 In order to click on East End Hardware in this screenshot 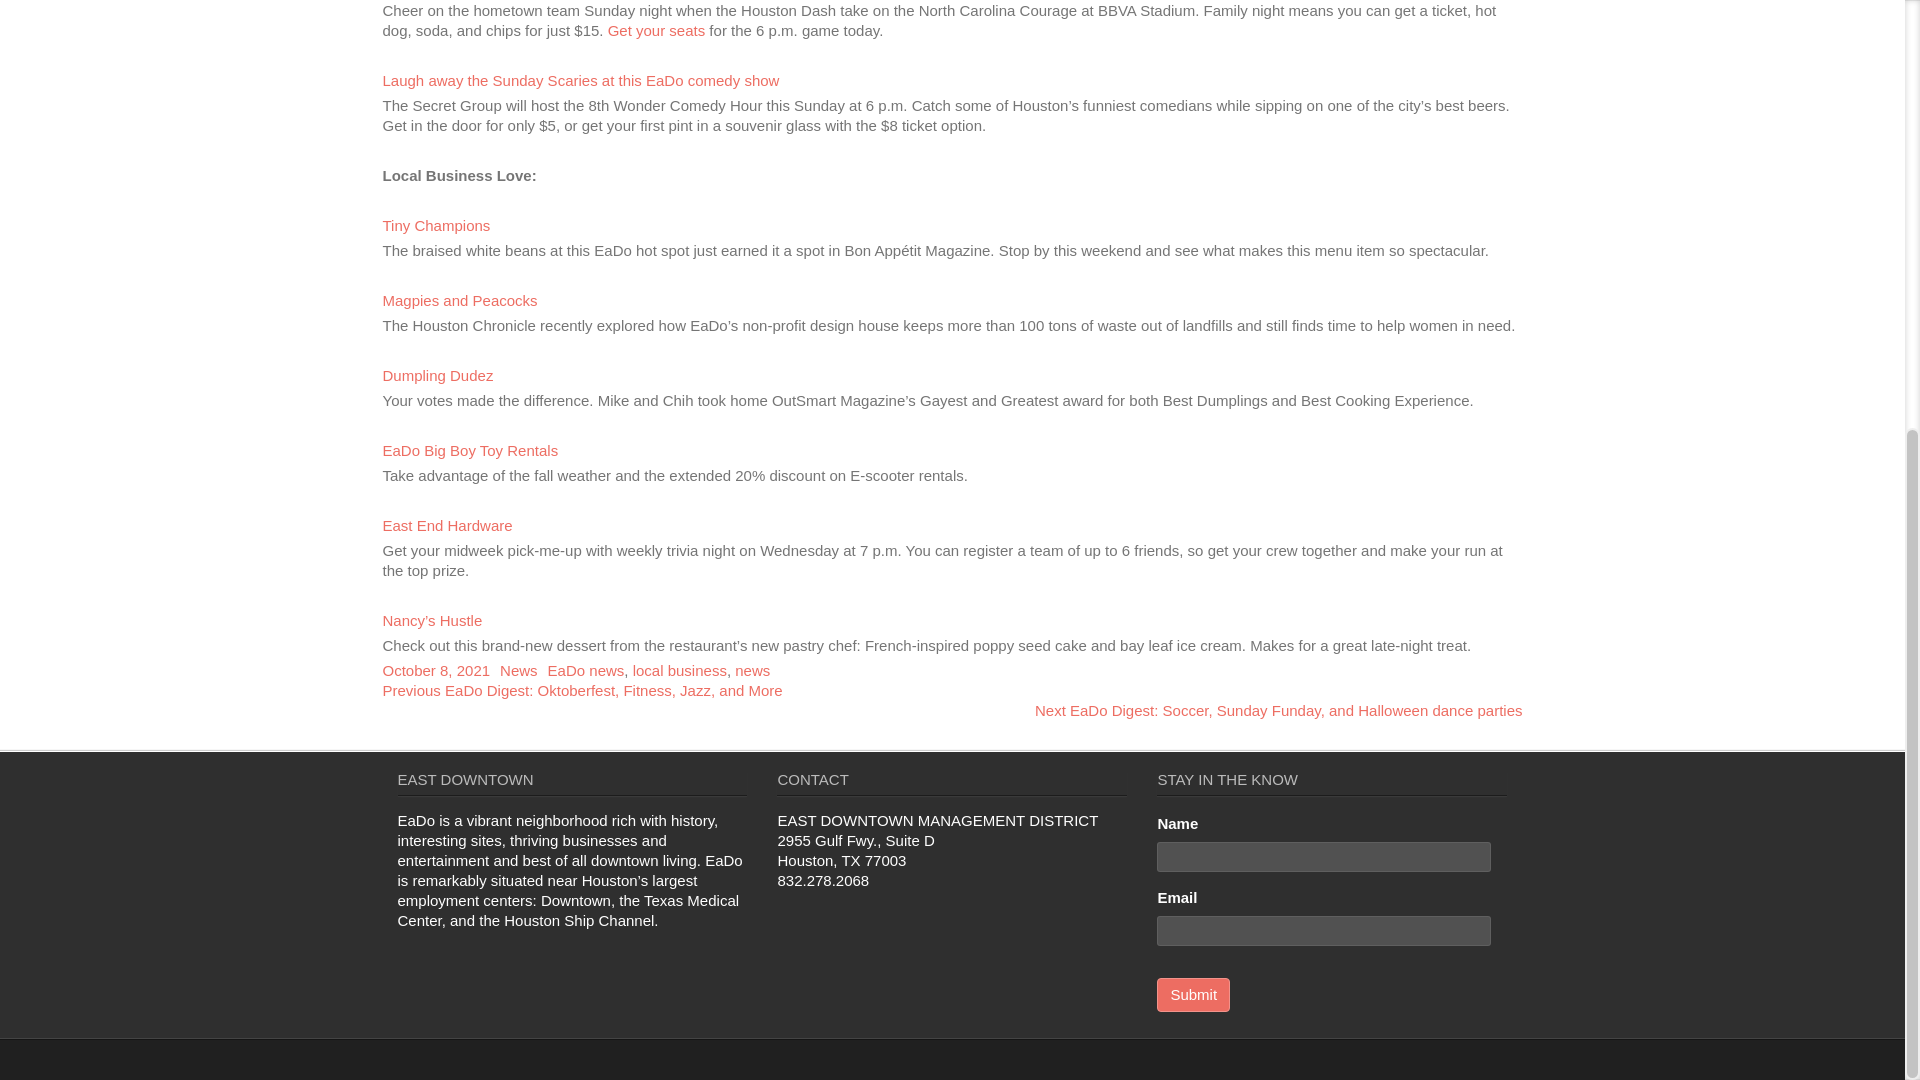, I will do `click(460, 300)`.